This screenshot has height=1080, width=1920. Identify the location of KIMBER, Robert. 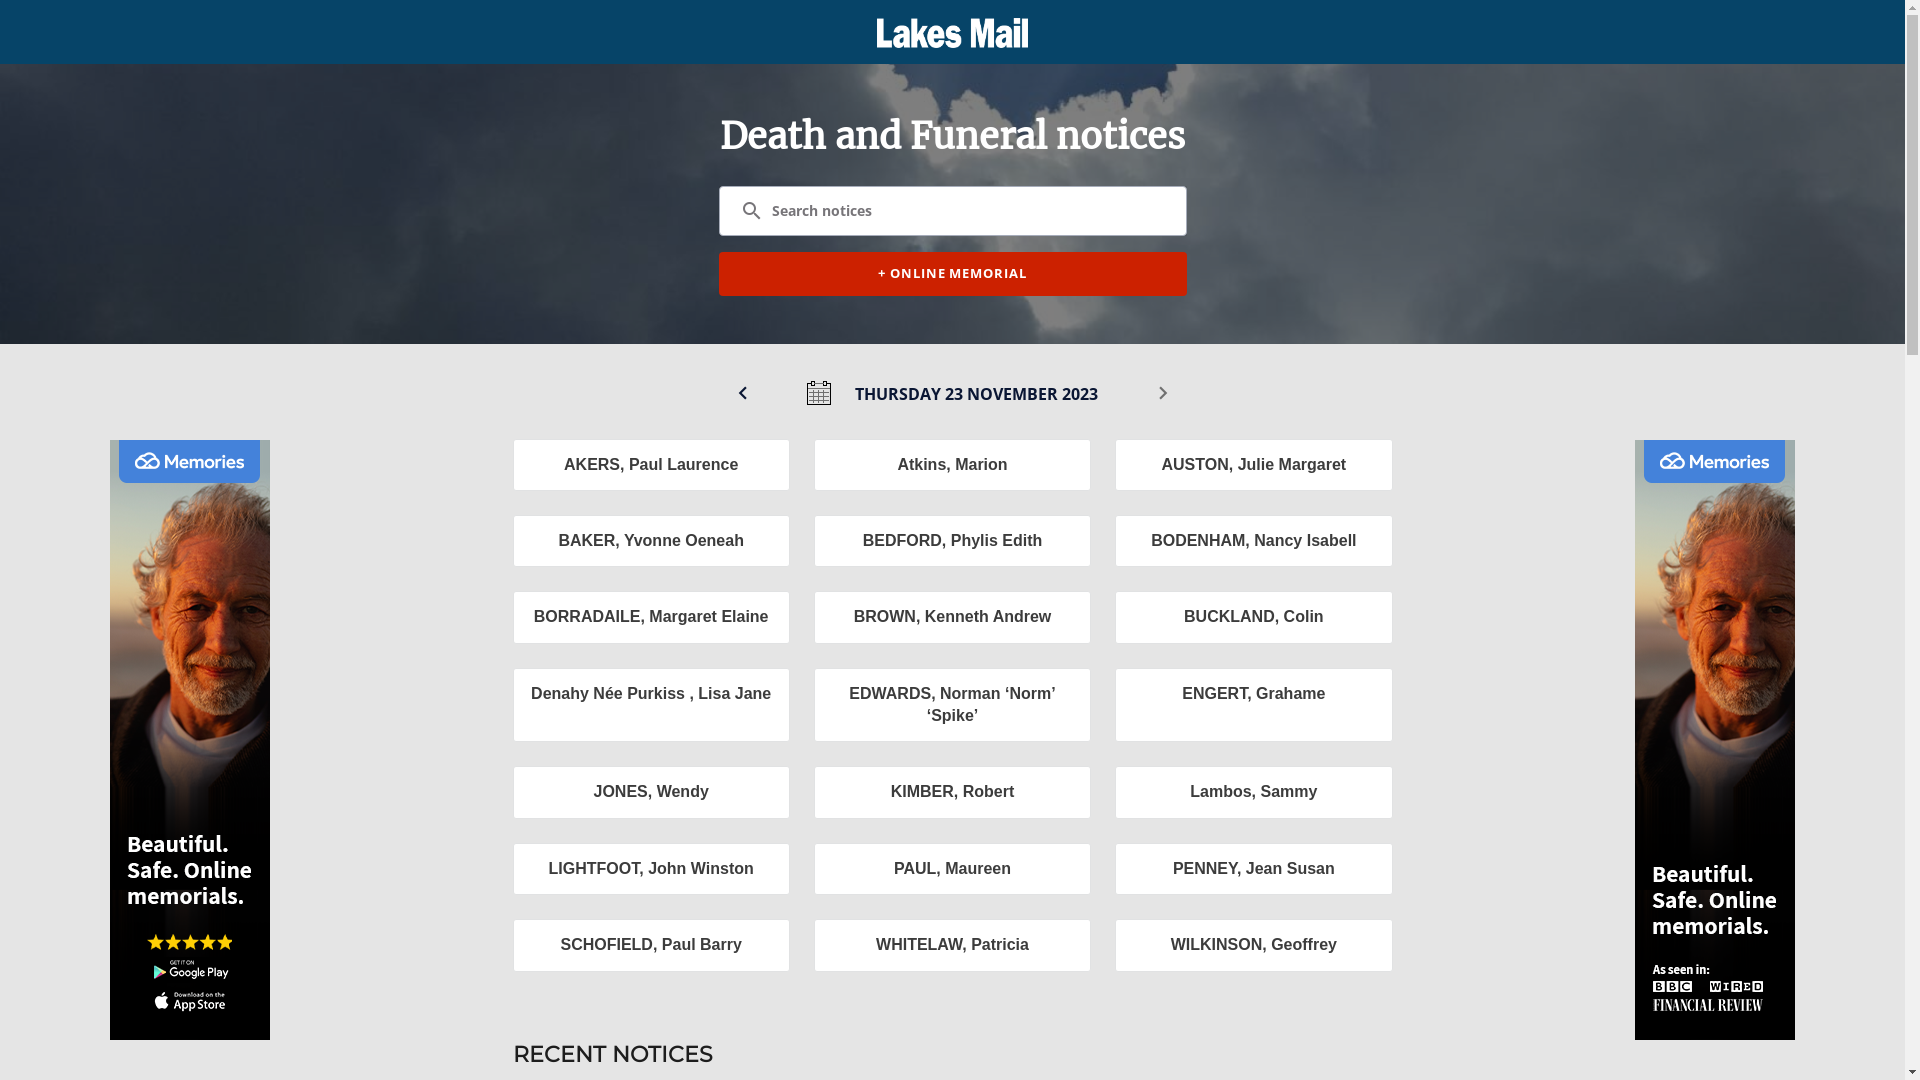
(952, 792).